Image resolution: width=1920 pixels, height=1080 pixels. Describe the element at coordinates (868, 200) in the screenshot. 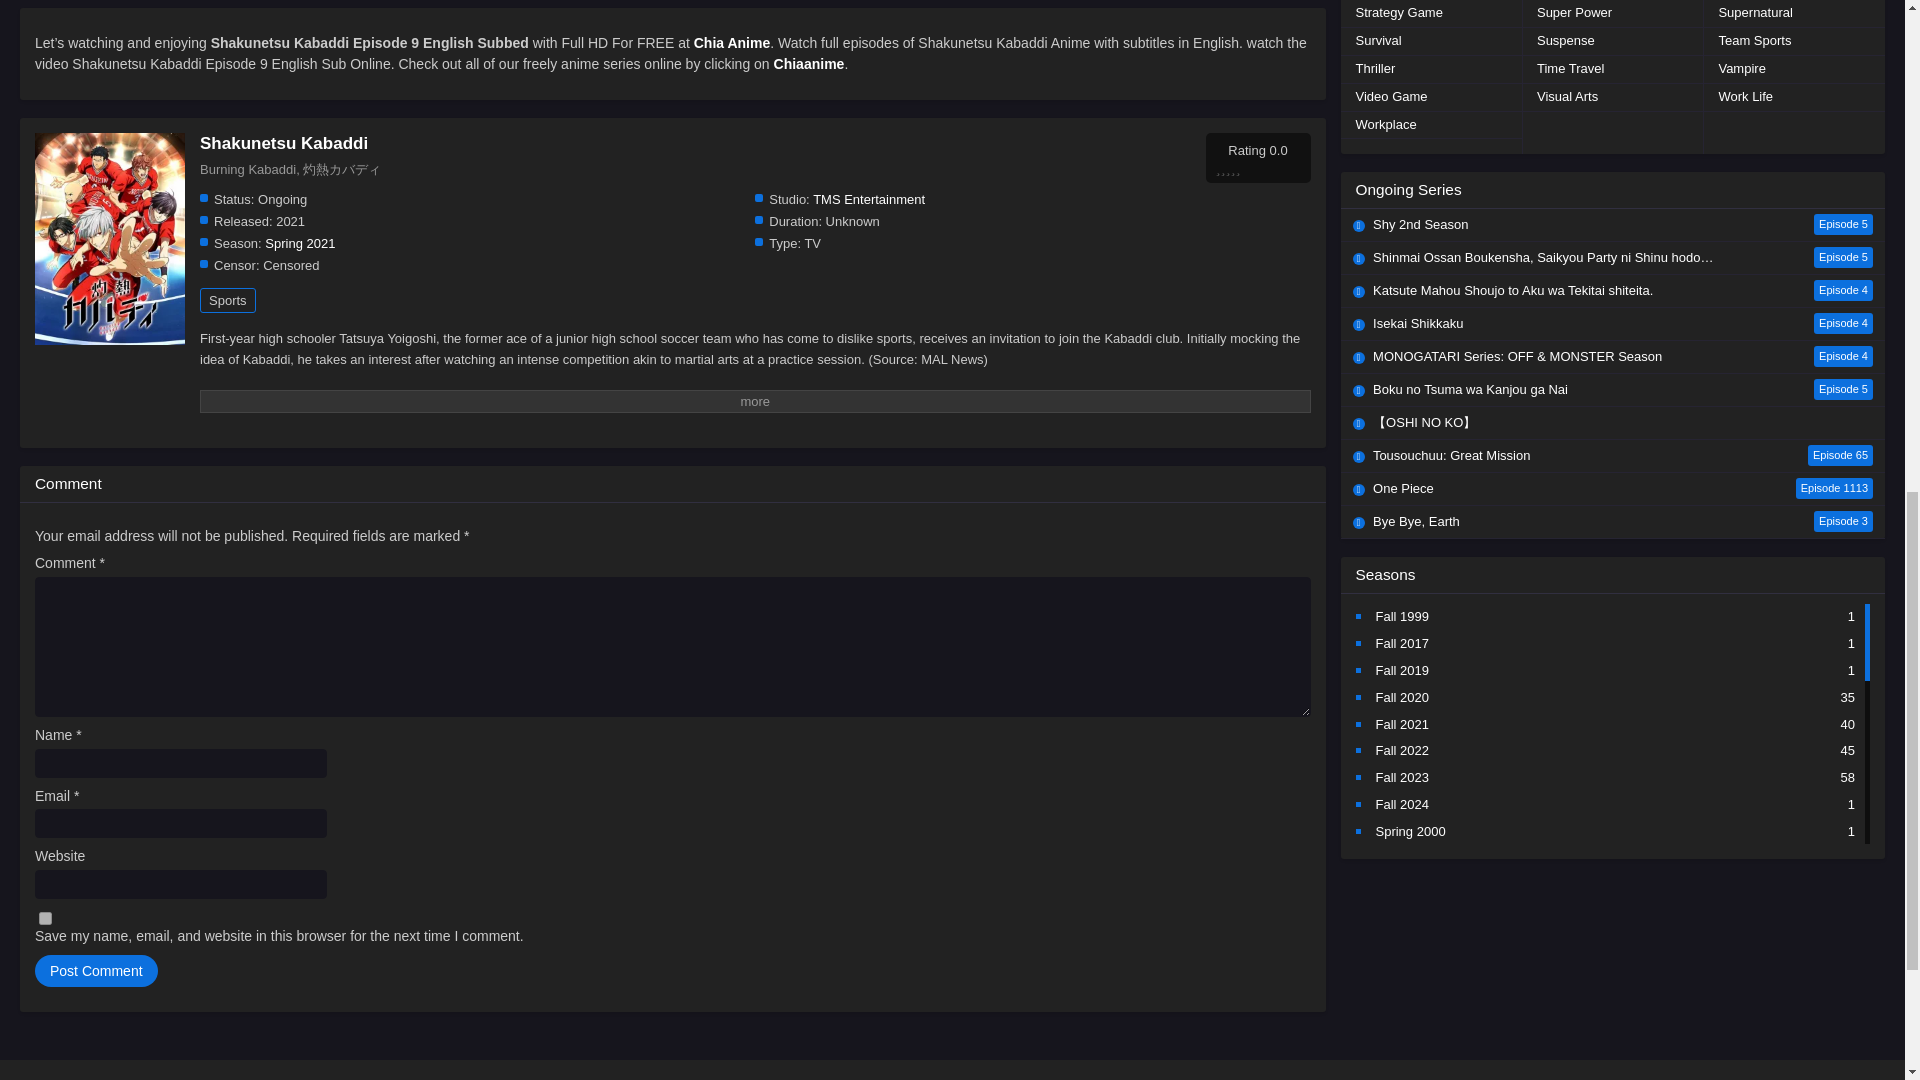

I see `TMS Entertainment` at that location.